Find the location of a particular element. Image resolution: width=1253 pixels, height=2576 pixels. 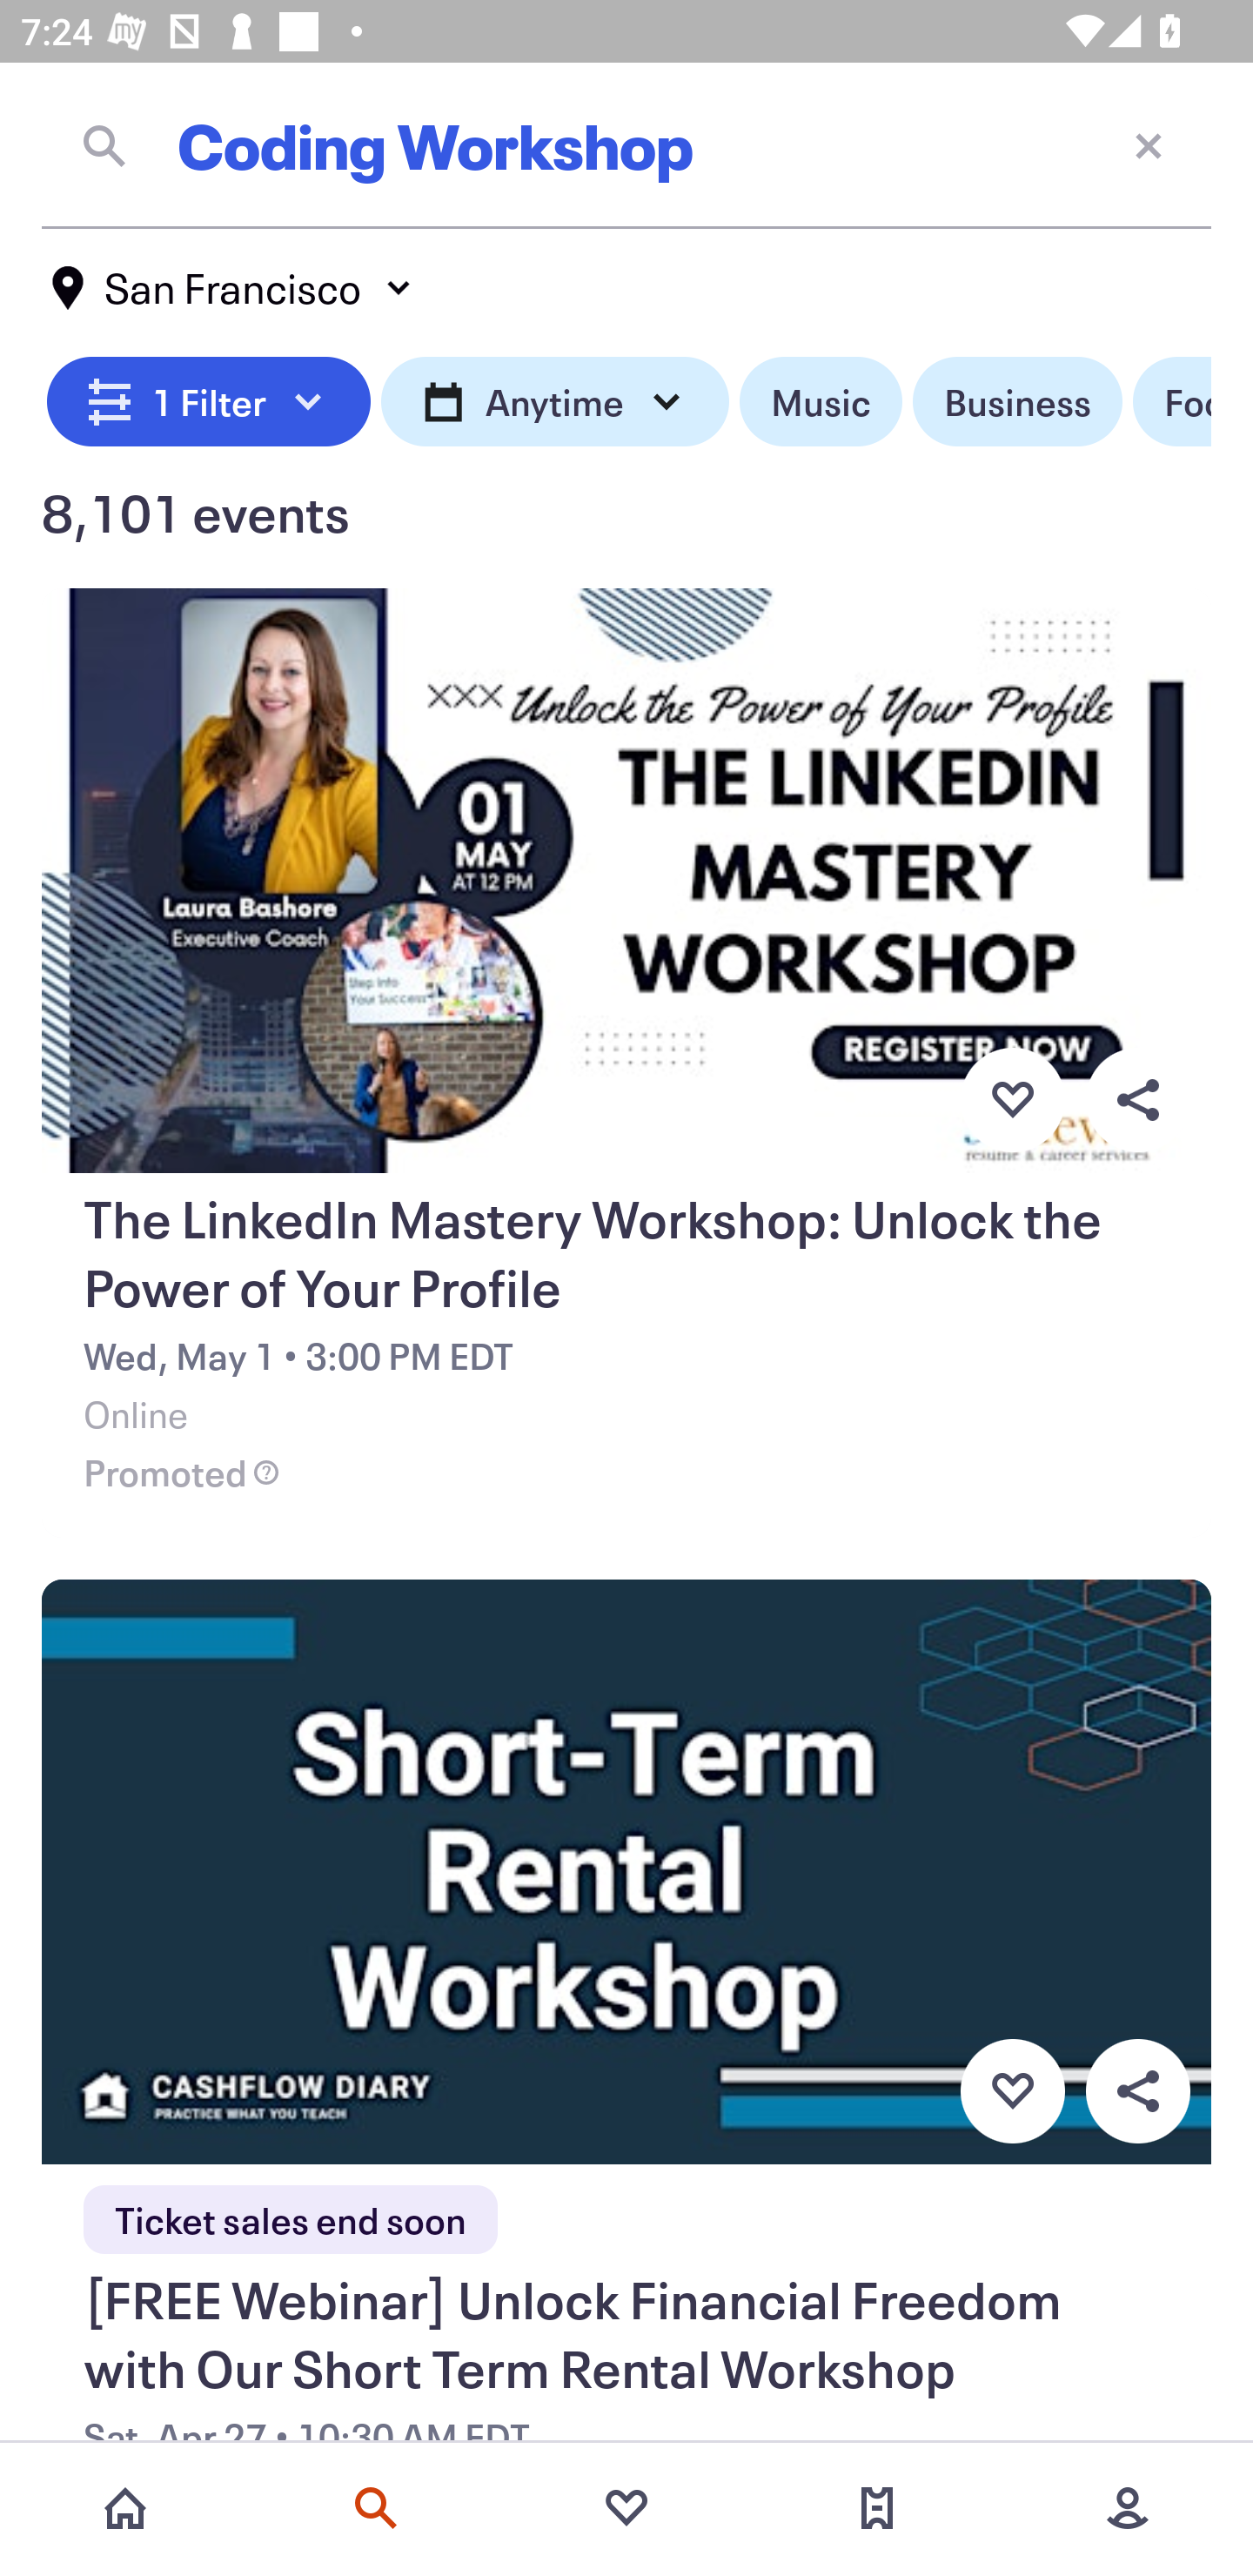

Tickets is located at coordinates (877, 2508).